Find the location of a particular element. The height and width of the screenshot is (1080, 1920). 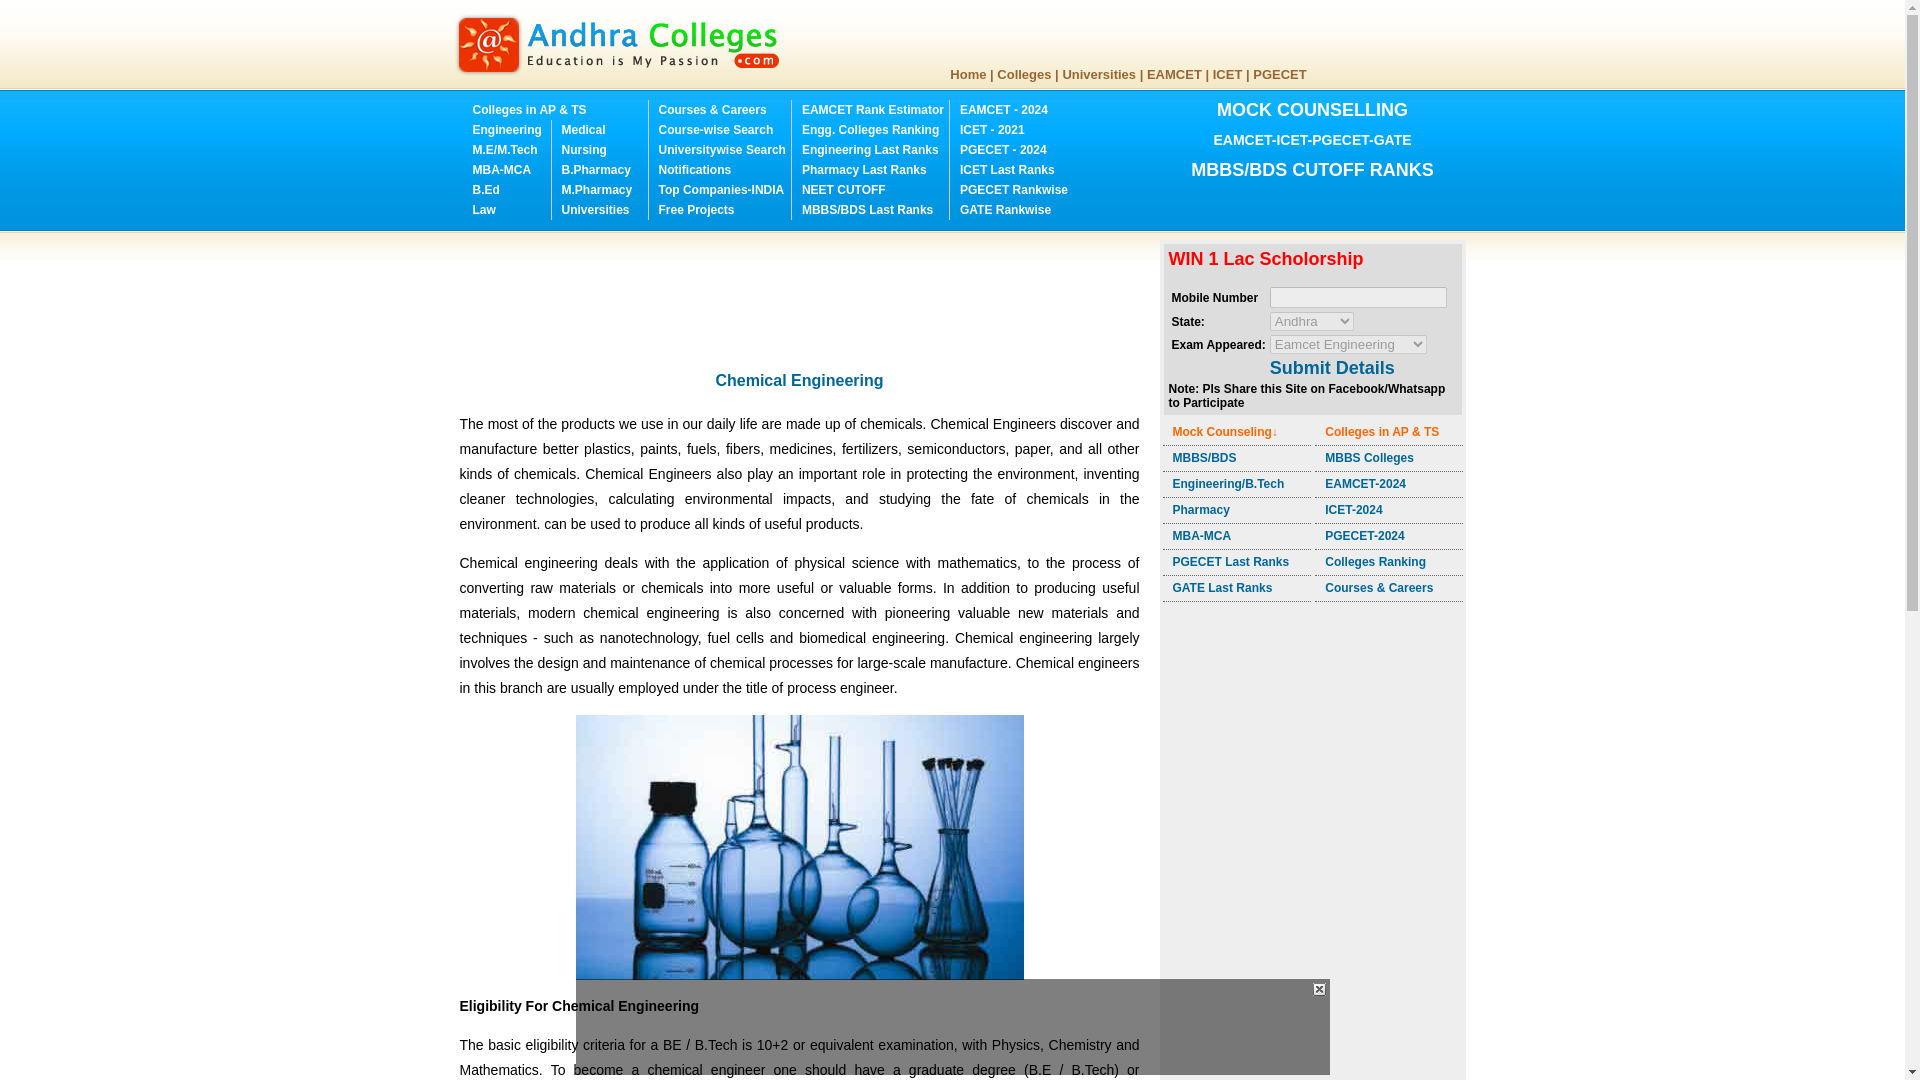

Law is located at coordinates (484, 210).